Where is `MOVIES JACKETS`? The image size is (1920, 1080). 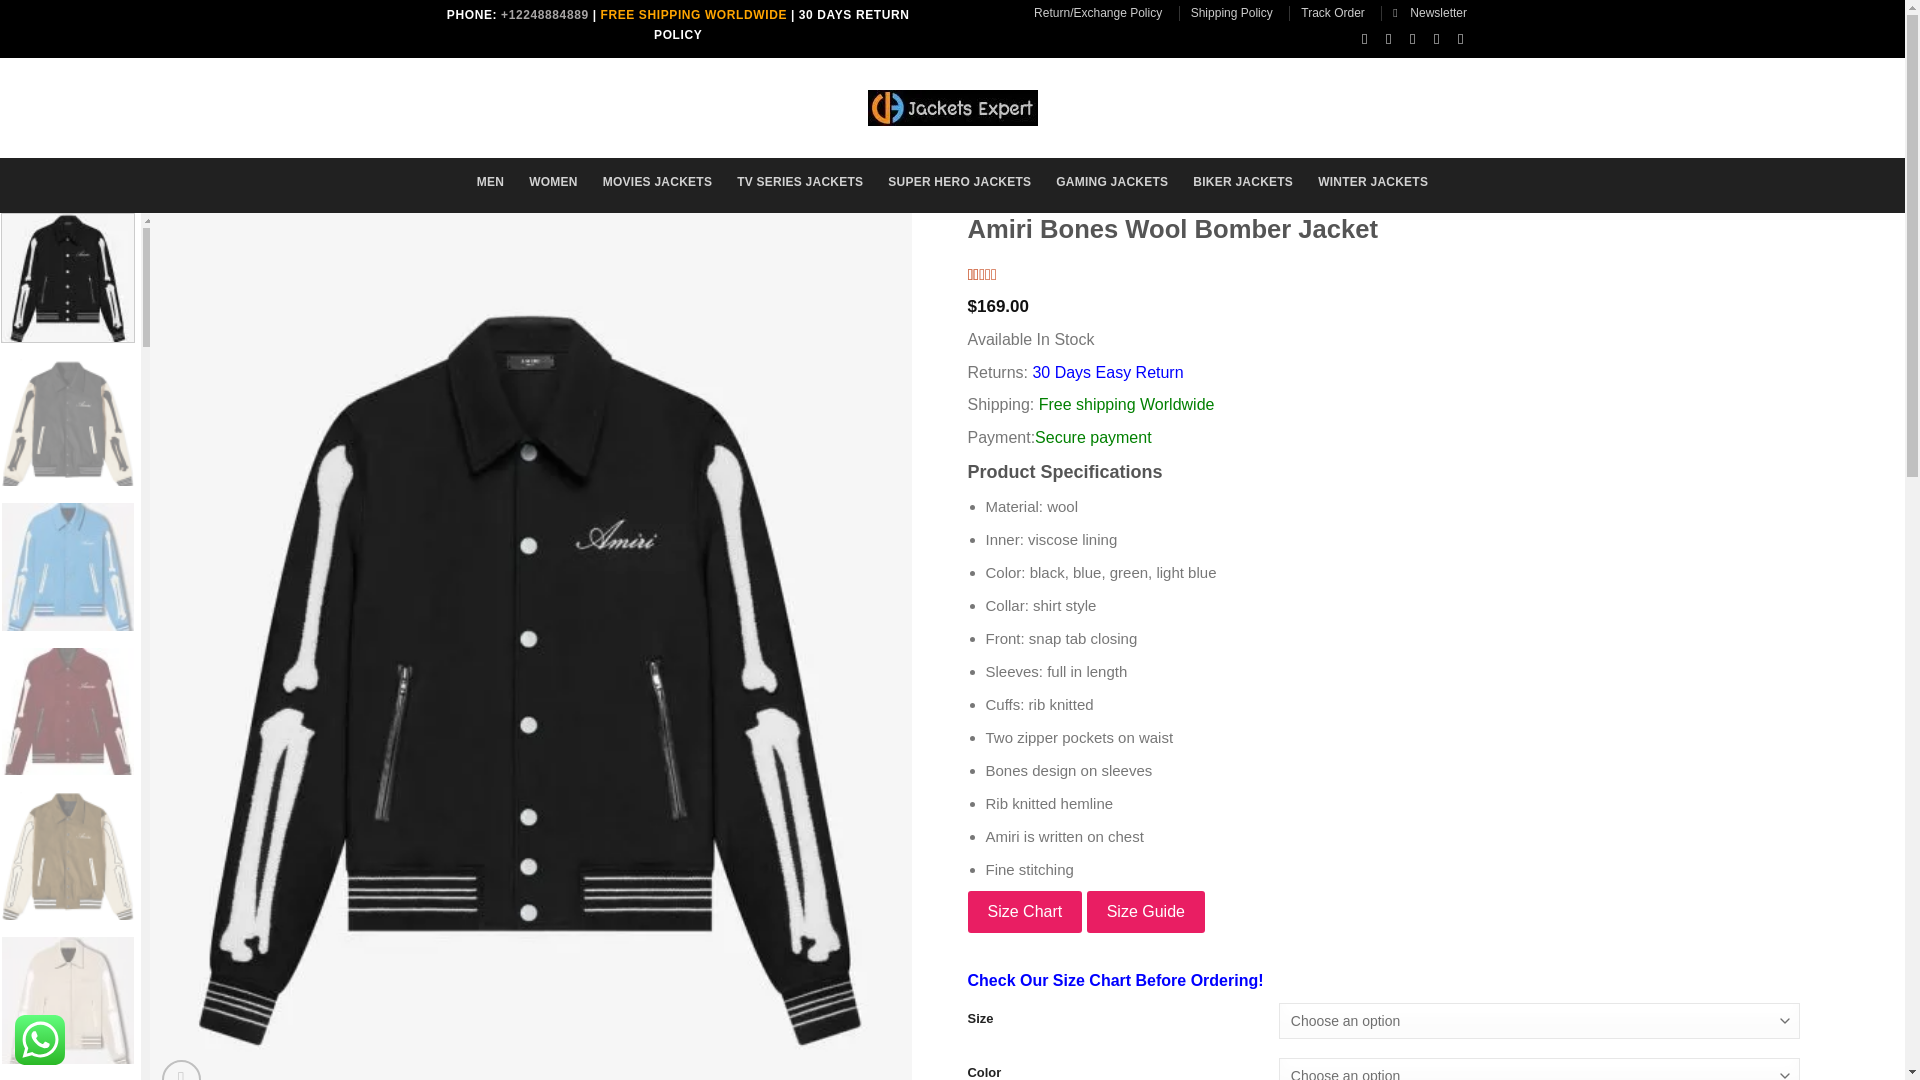
MOVIES JACKETS is located at coordinates (657, 182).